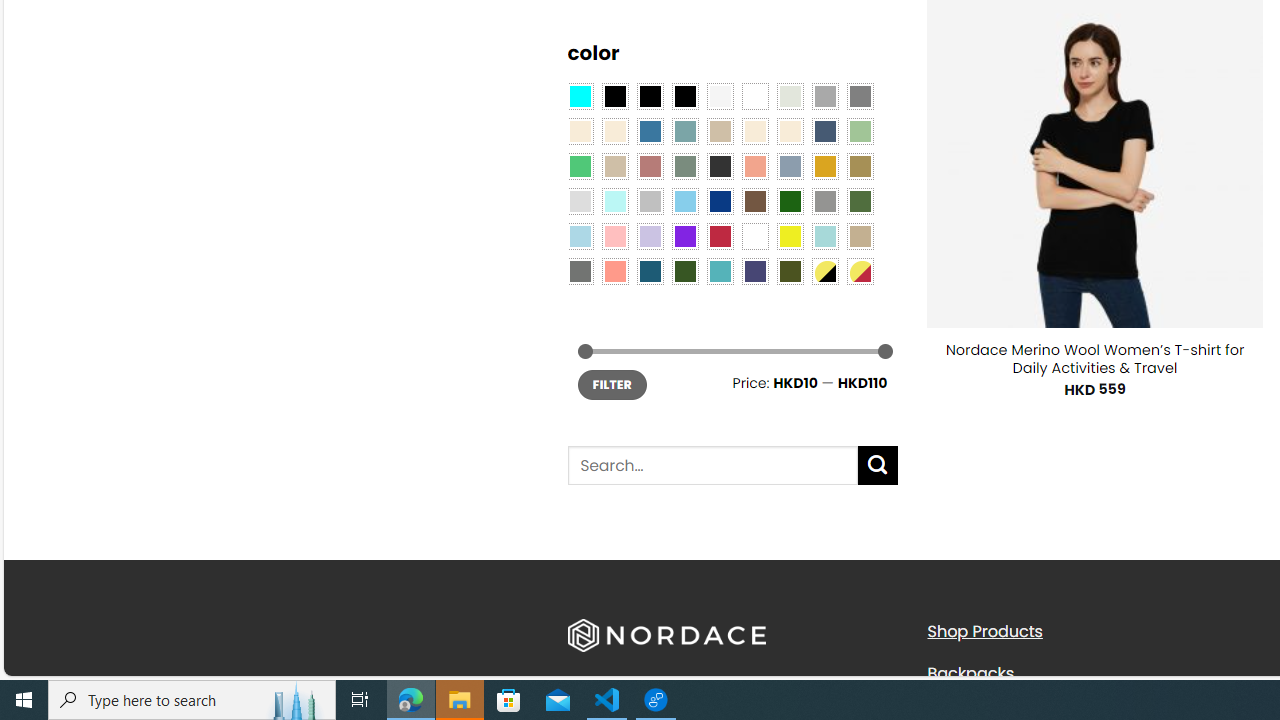  Describe the element at coordinates (755, 166) in the screenshot. I see `Coral` at that location.